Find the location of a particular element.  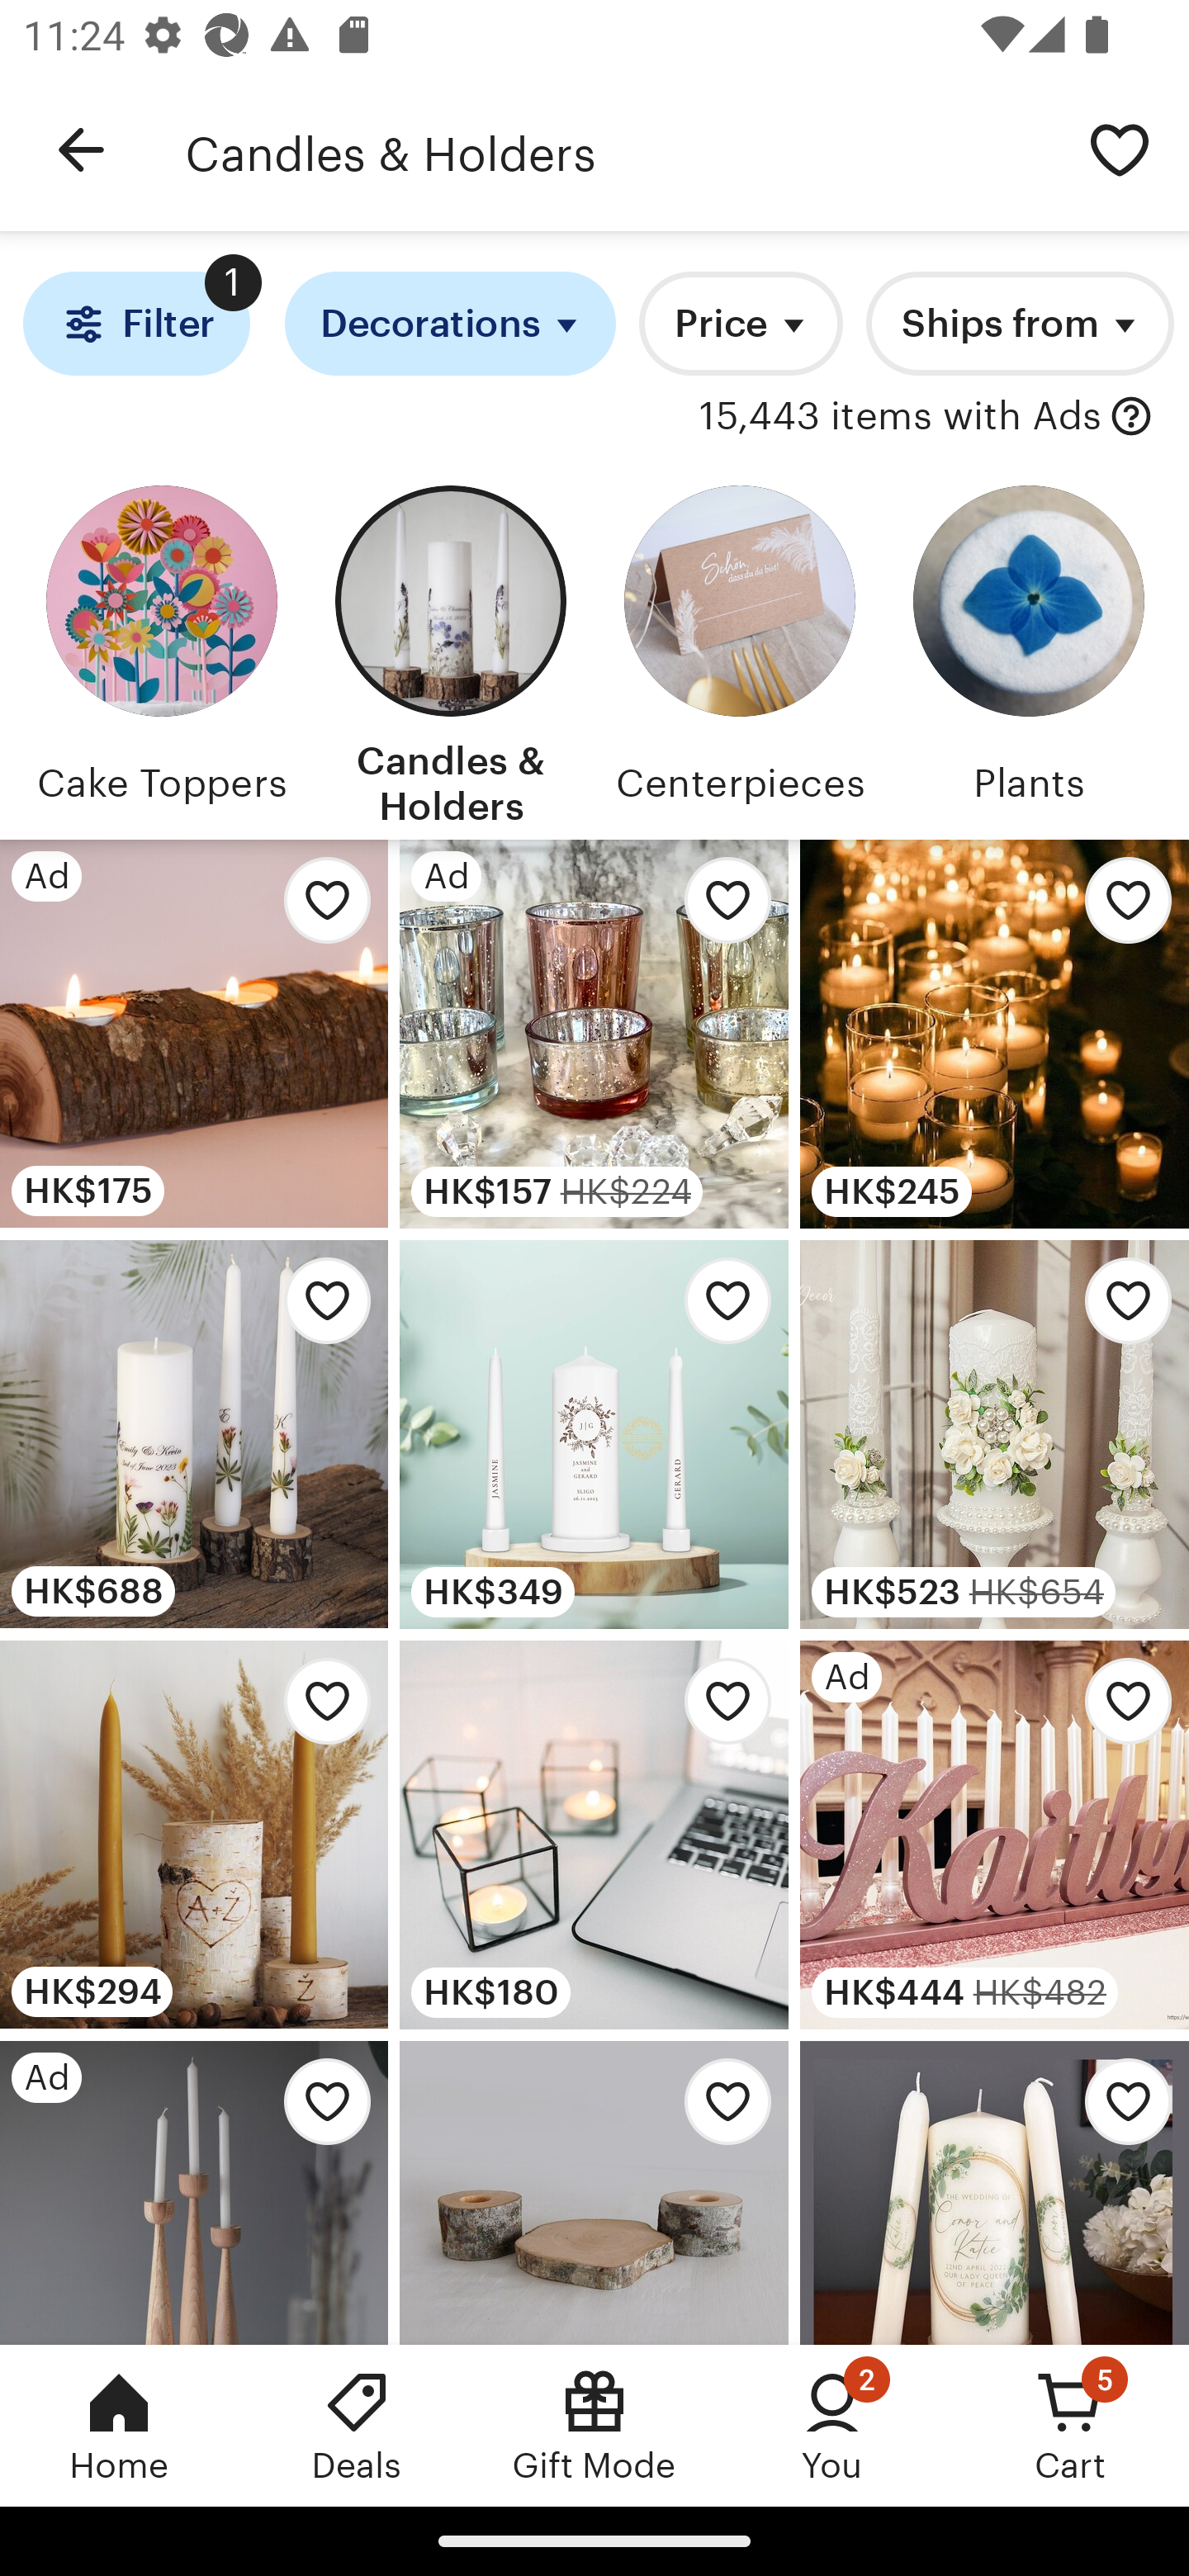

Candles & Holders is located at coordinates (450, 651).